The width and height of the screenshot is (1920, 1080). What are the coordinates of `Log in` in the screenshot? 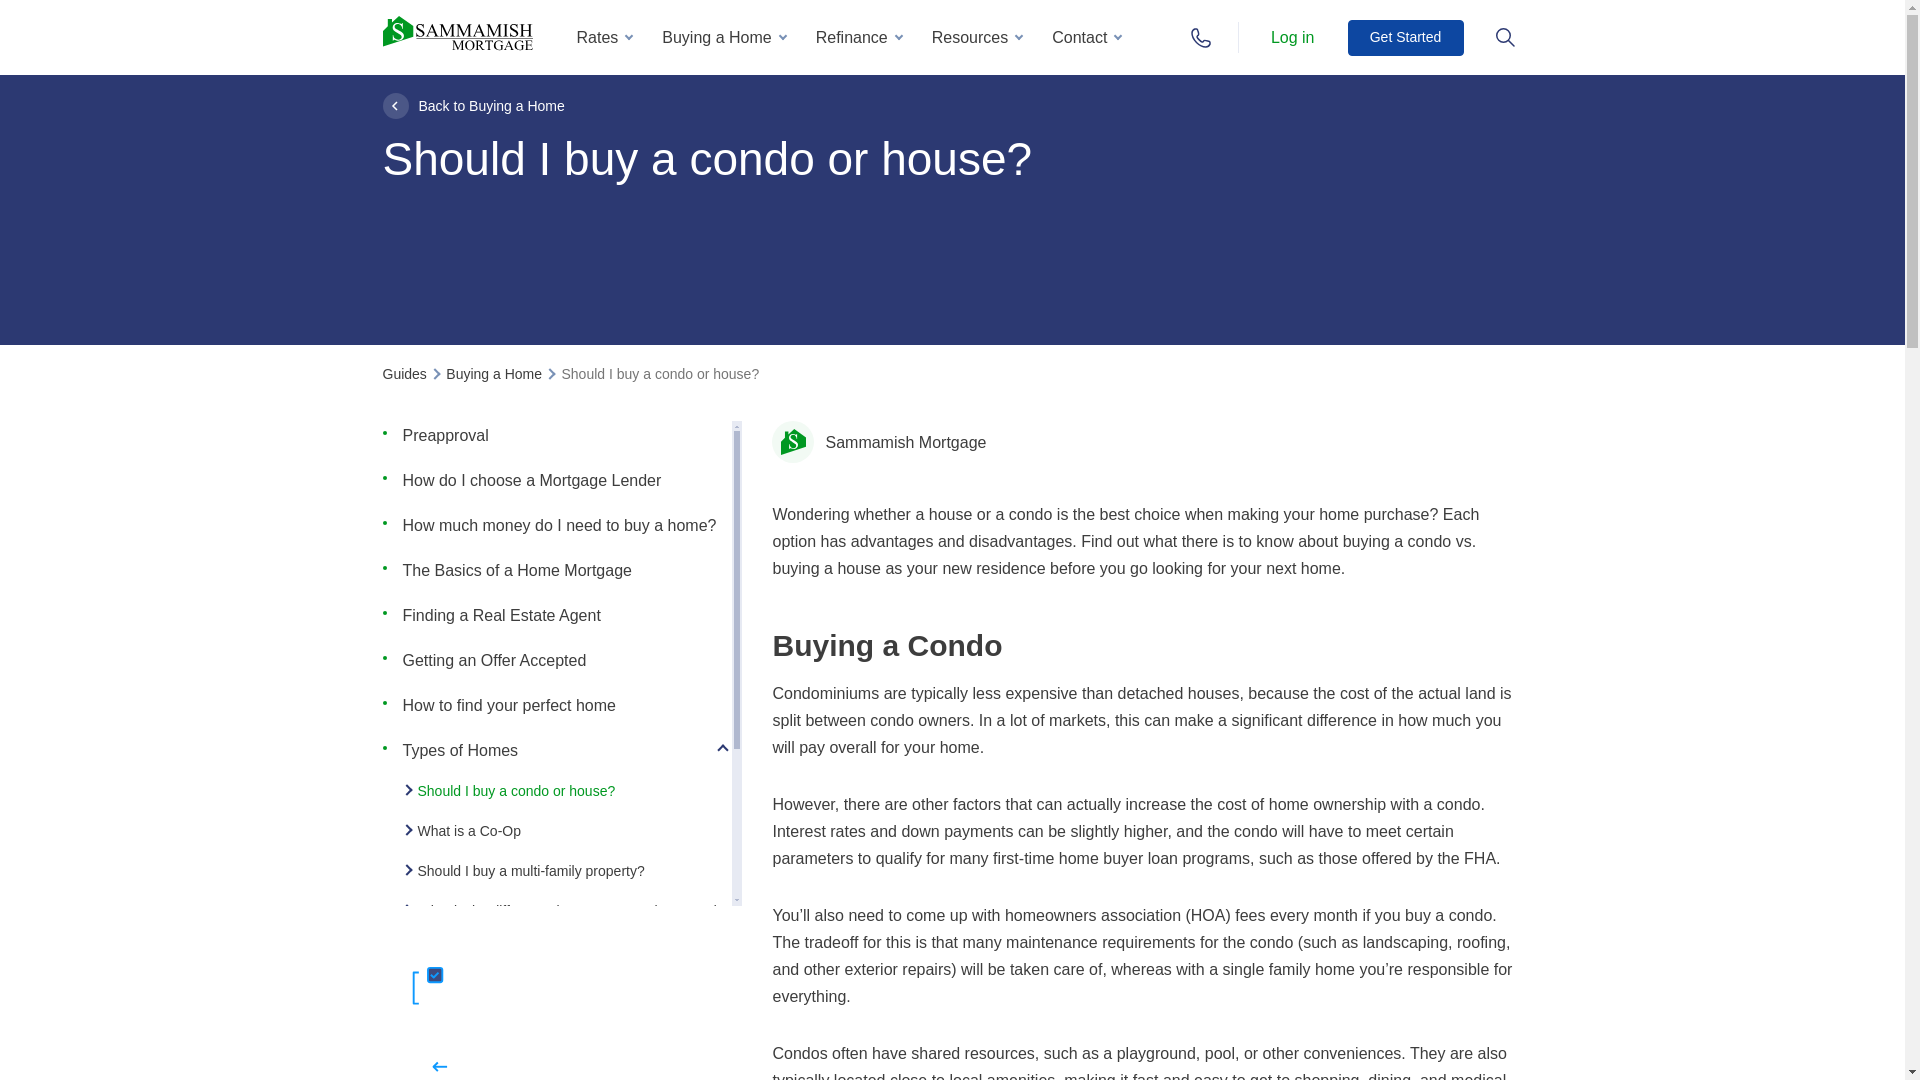 It's located at (1292, 36).